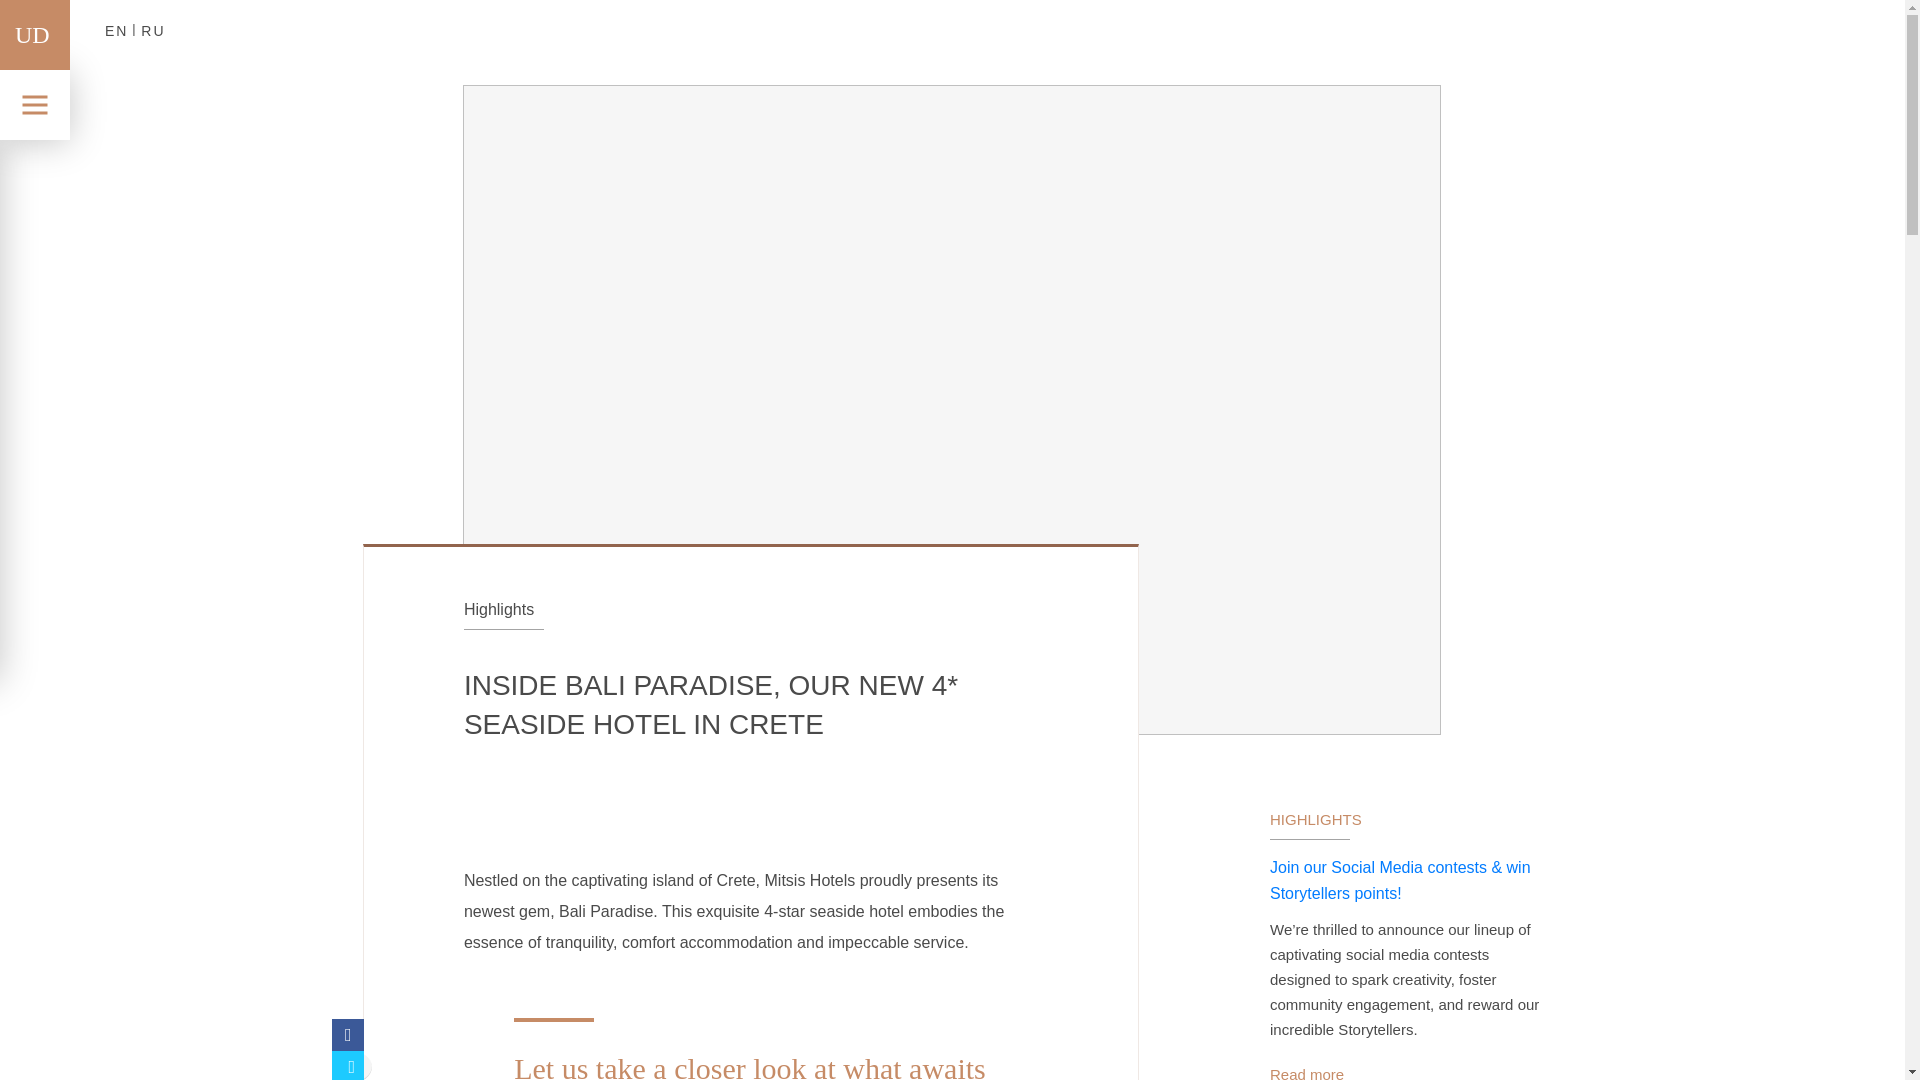 This screenshot has width=1920, height=1080. Describe the element at coordinates (498, 608) in the screenshot. I see `Highlights` at that location.